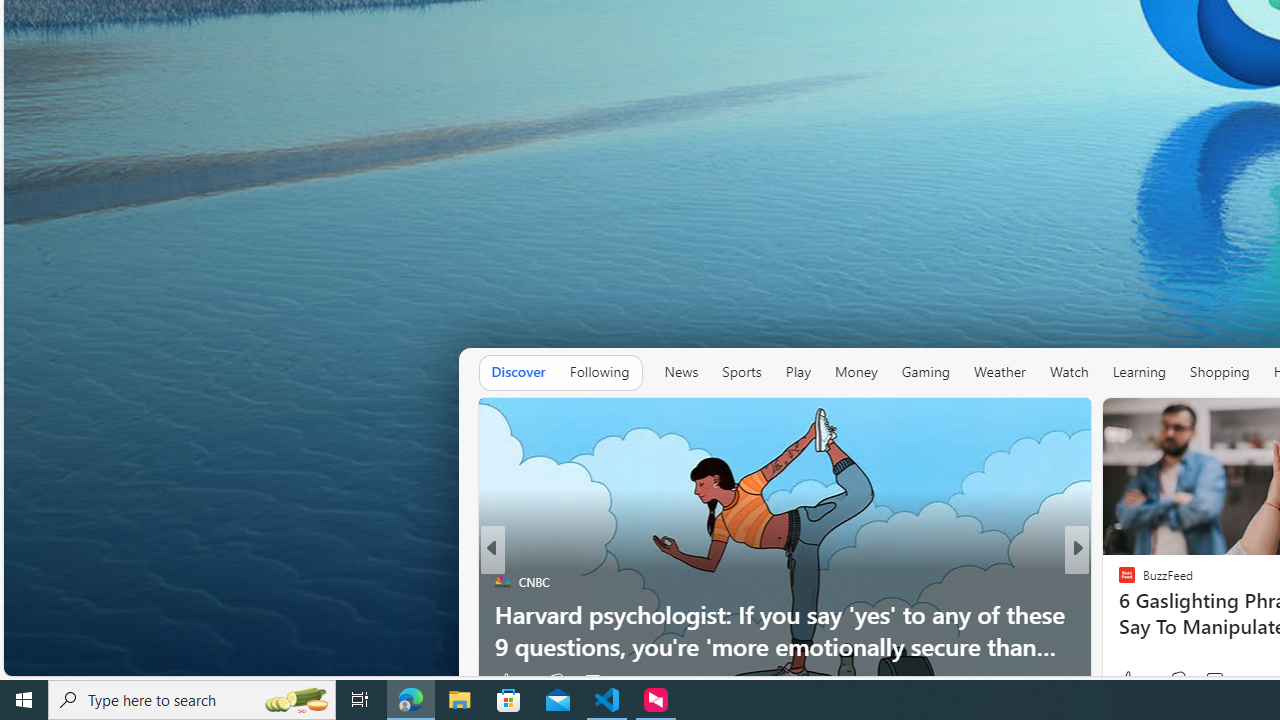  What do you see at coordinates (1224, 681) in the screenshot?
I see `View comments 89 Comment` at bounding box center [1224, 681].